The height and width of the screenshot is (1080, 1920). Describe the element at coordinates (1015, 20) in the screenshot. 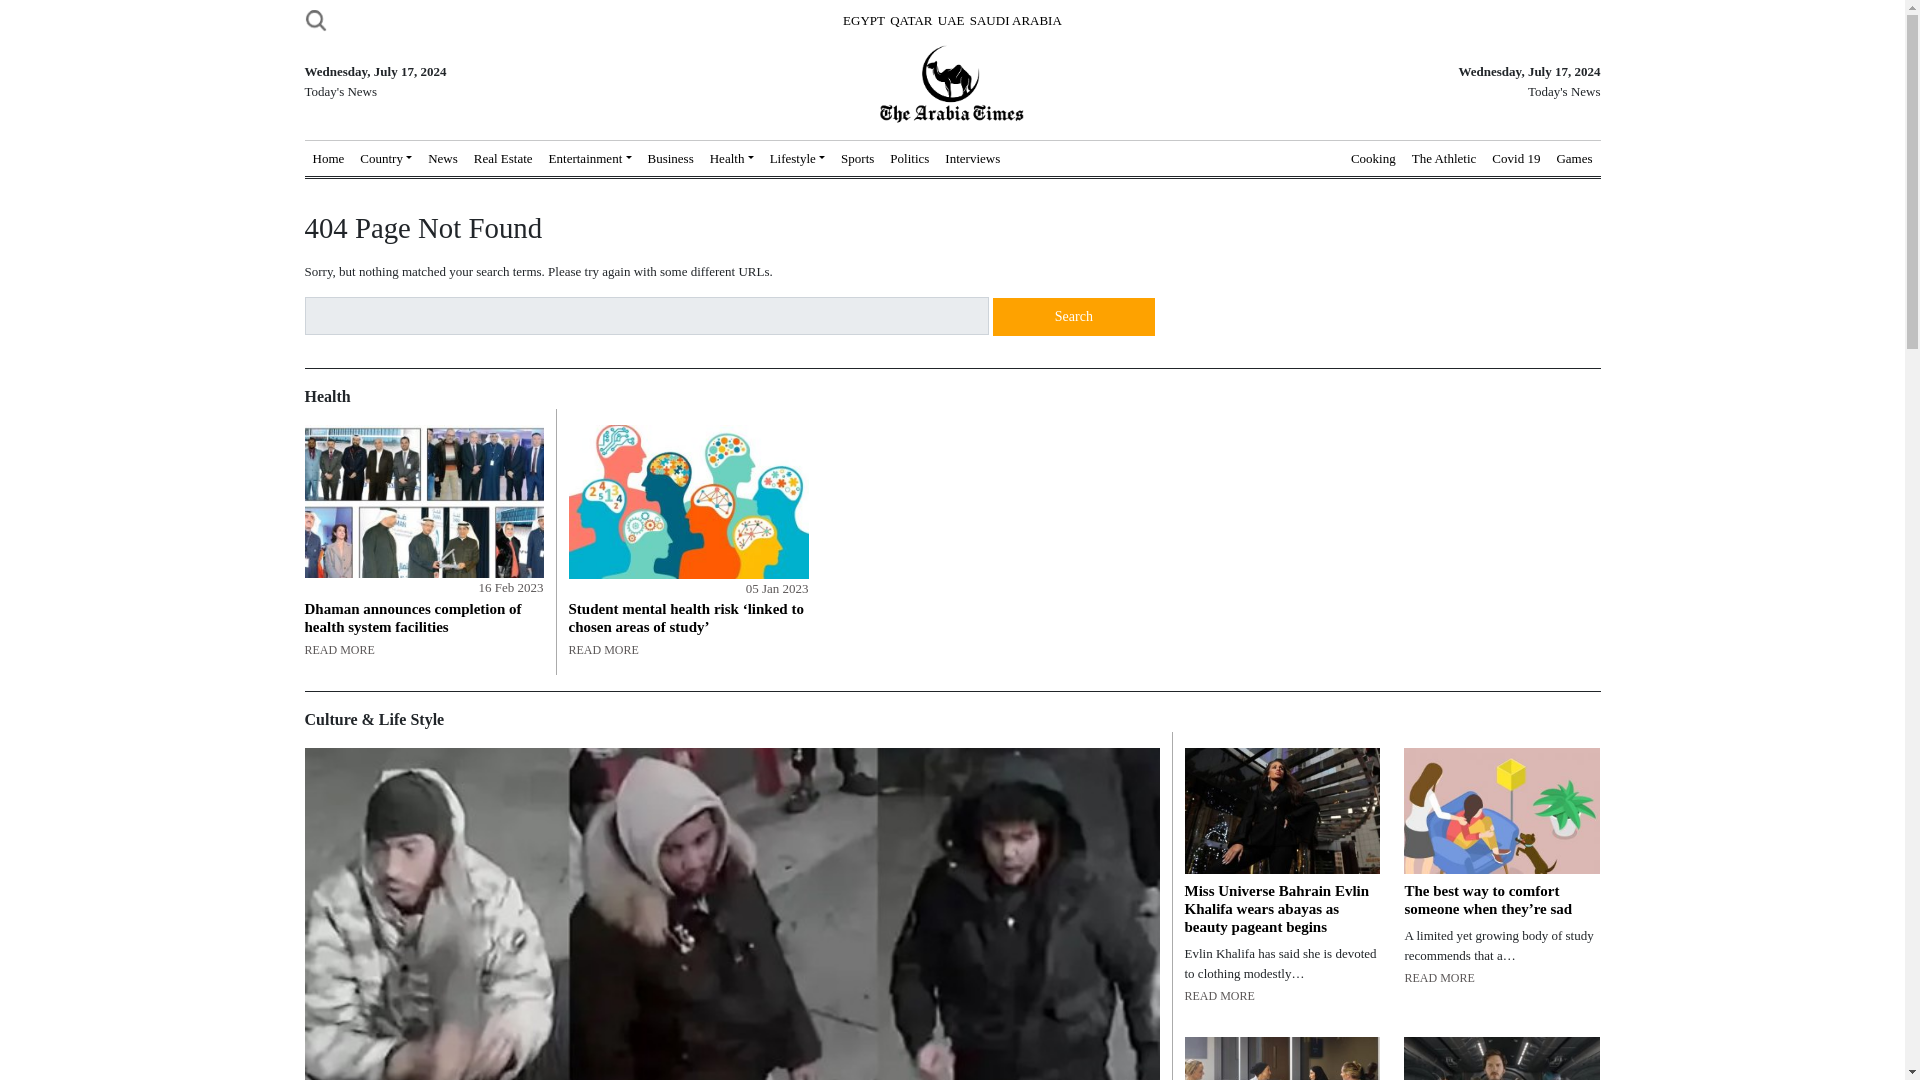

I see `SAUDI ARABIA` at that location.